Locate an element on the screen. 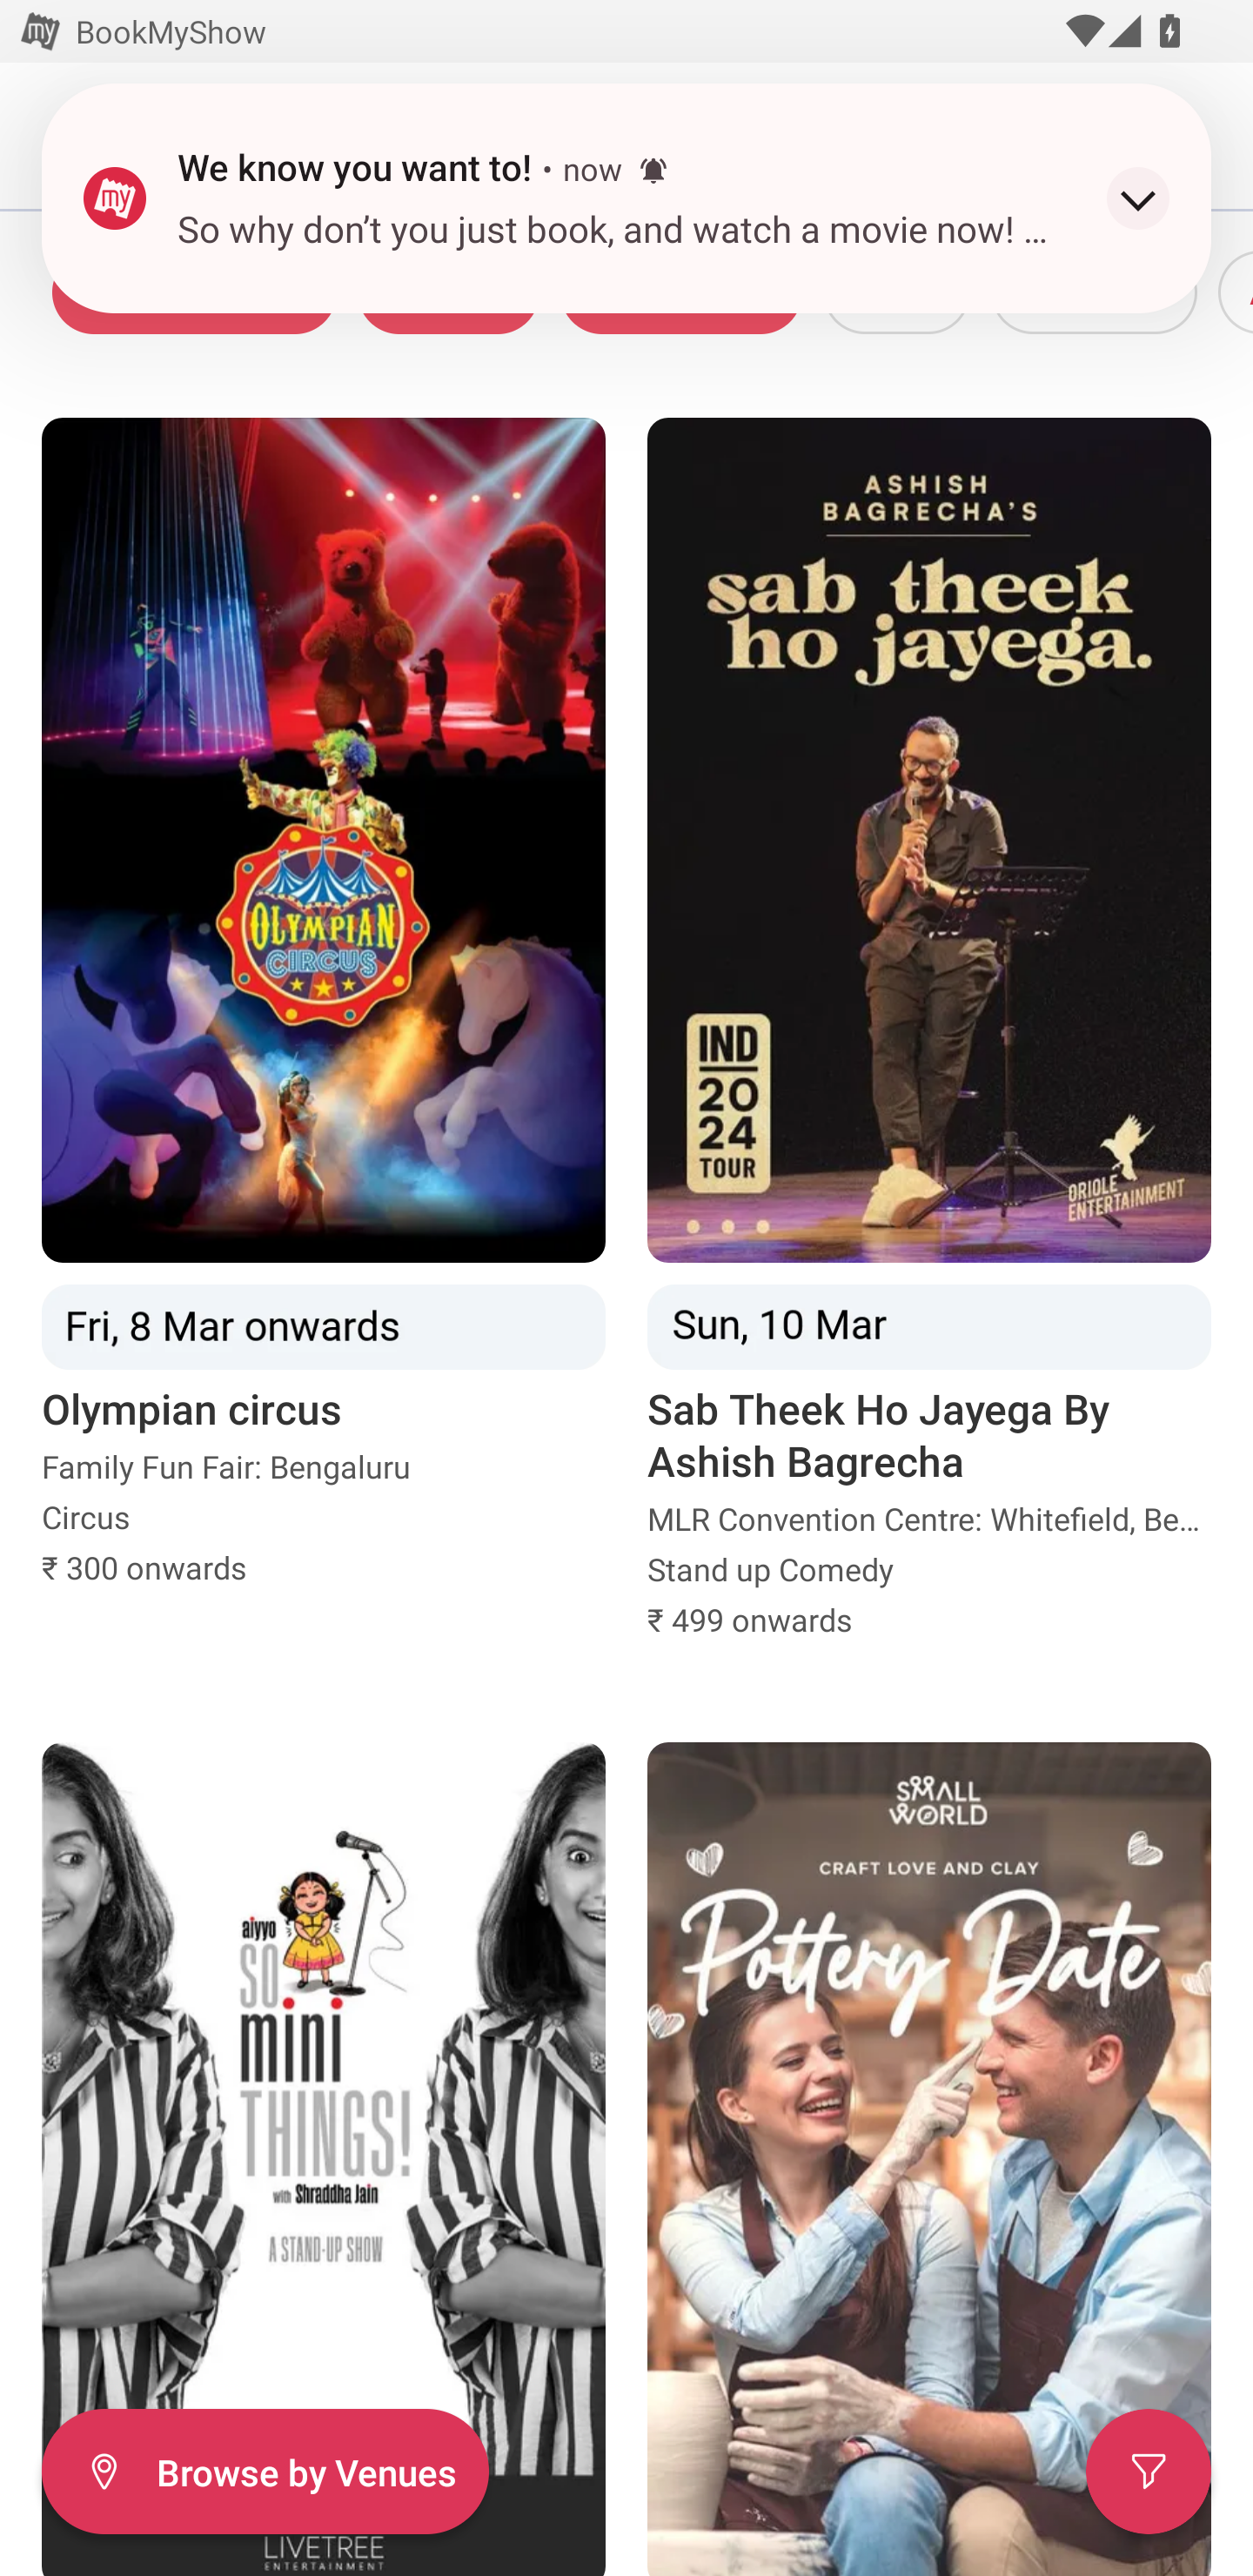 The image size is (1253, 2576). Filter Browse by Venues is located at coordinates (265, 2472).